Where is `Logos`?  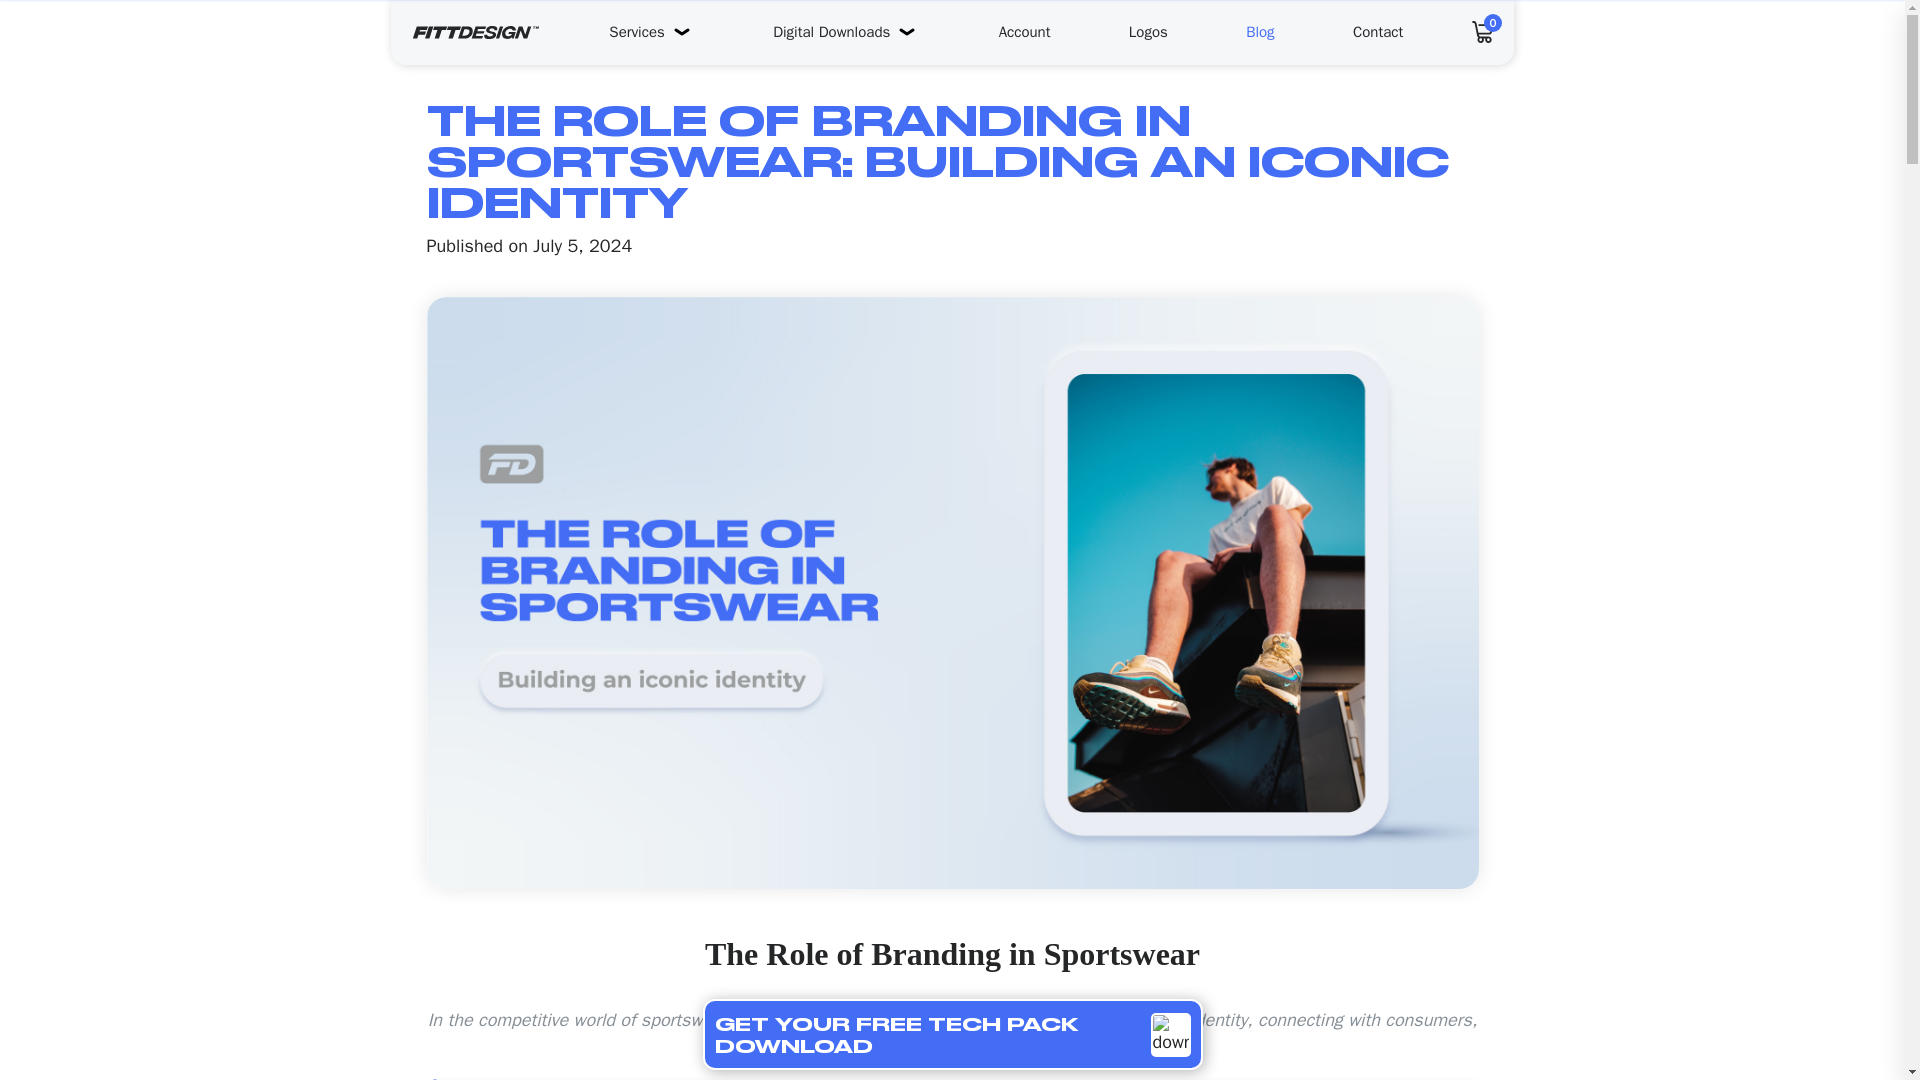 Logos is located at coordinates (1148, 32).